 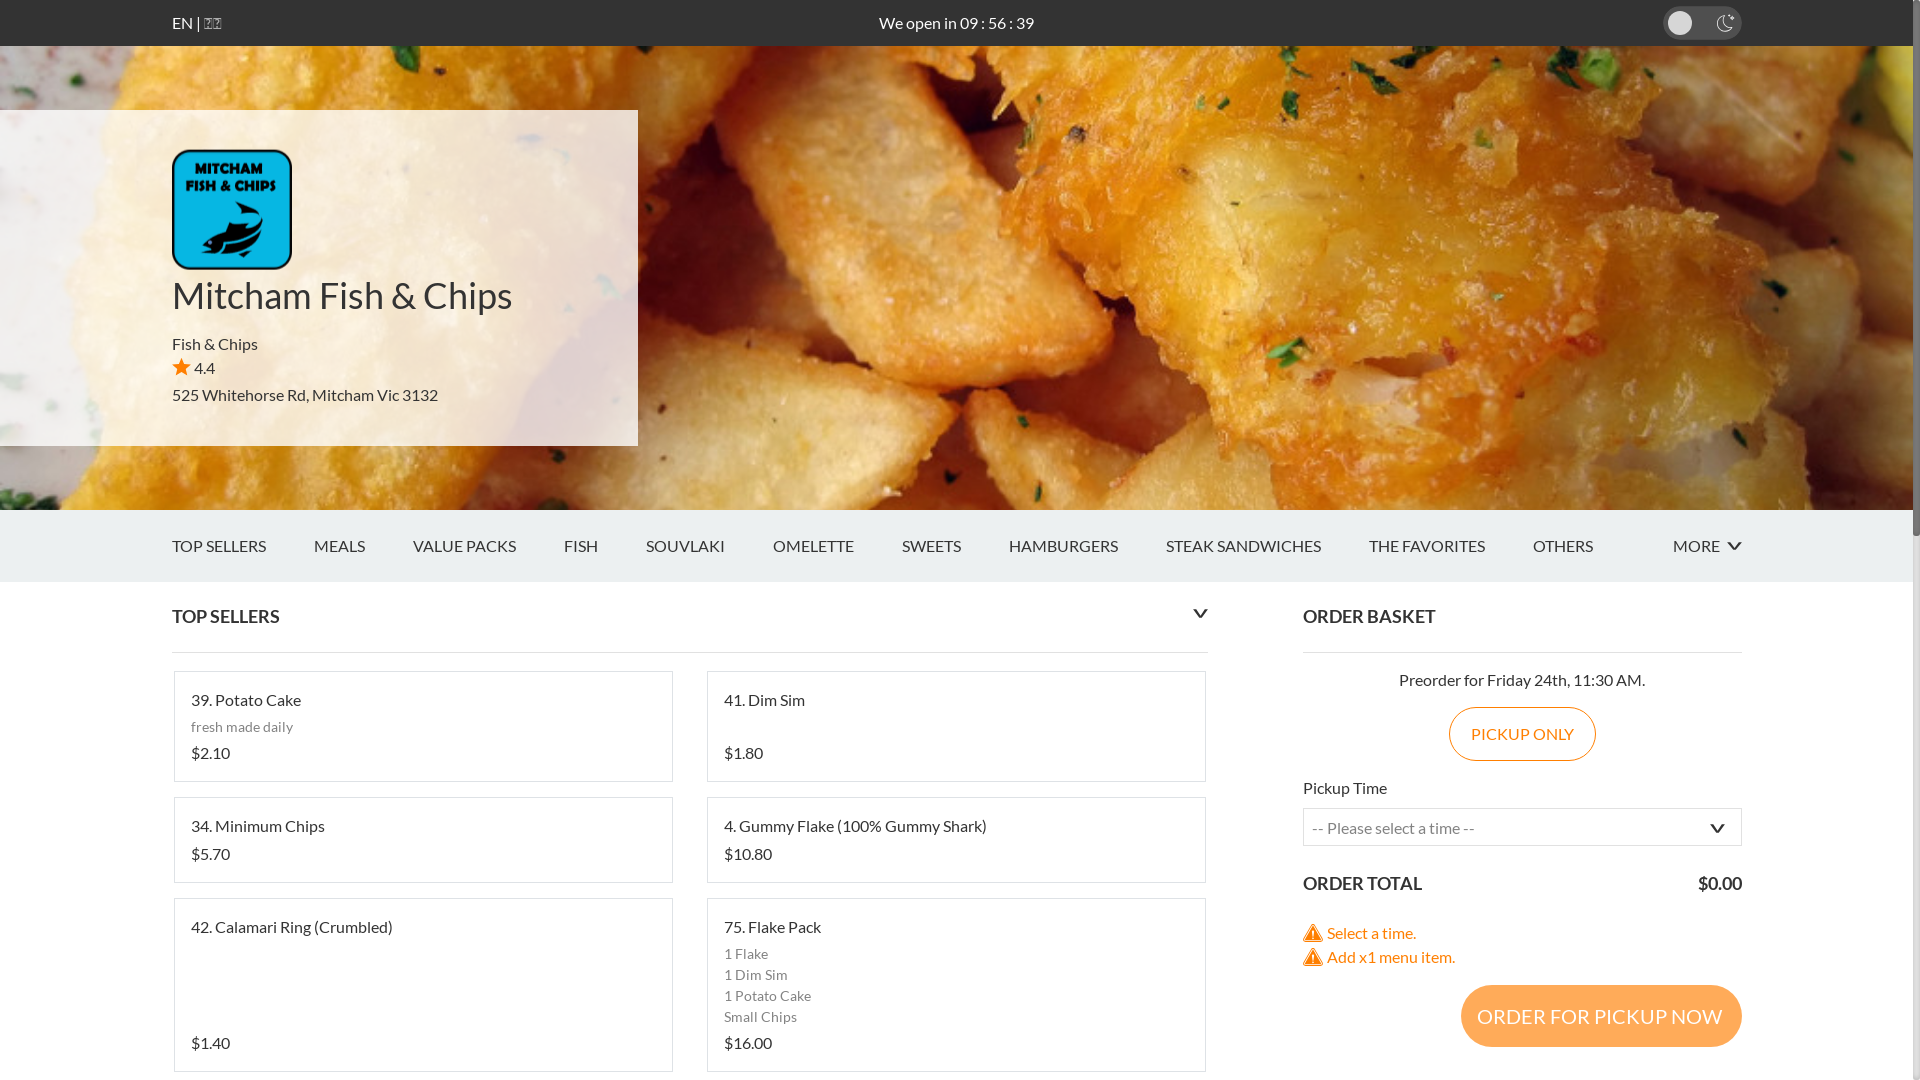 I want to click on MEALS, so click(x=364, y=546).